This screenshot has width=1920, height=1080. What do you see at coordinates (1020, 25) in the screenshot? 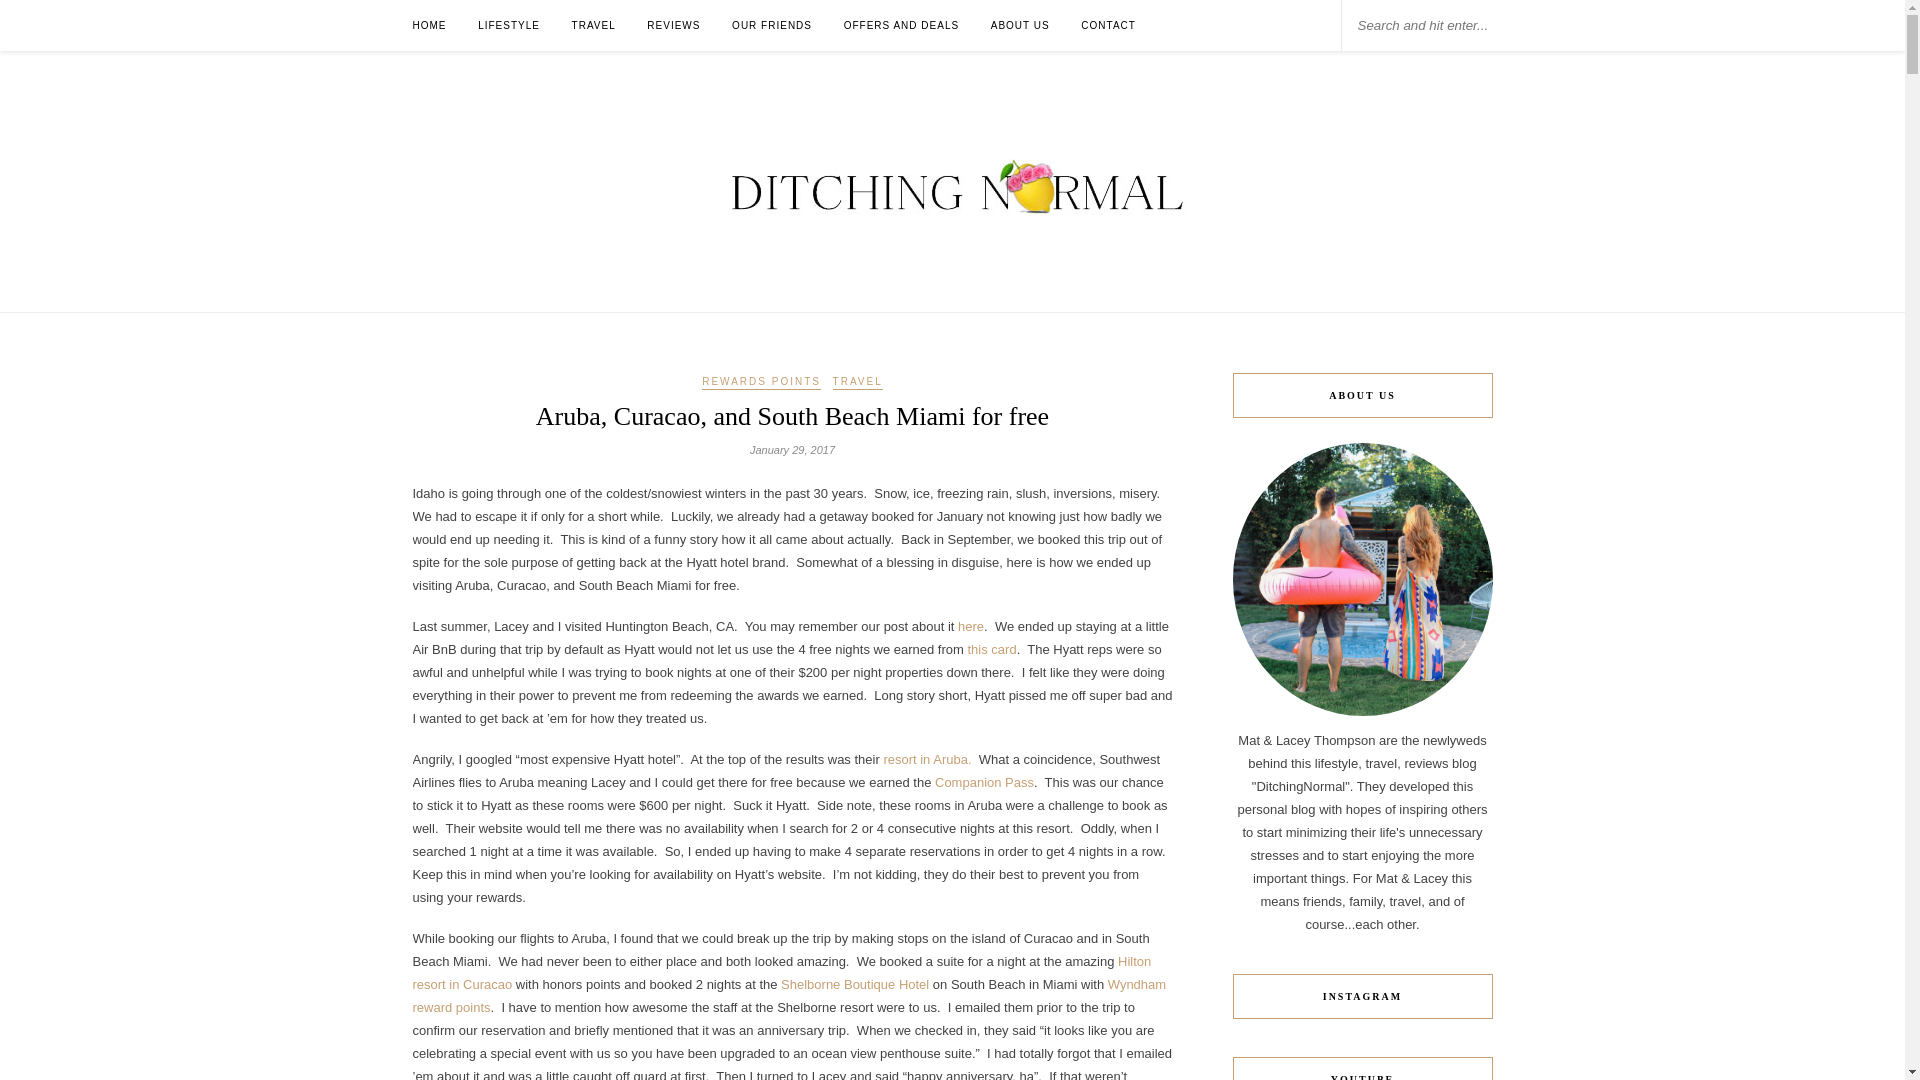
I see `ABOUT US` at bounding box center [1020, 25].